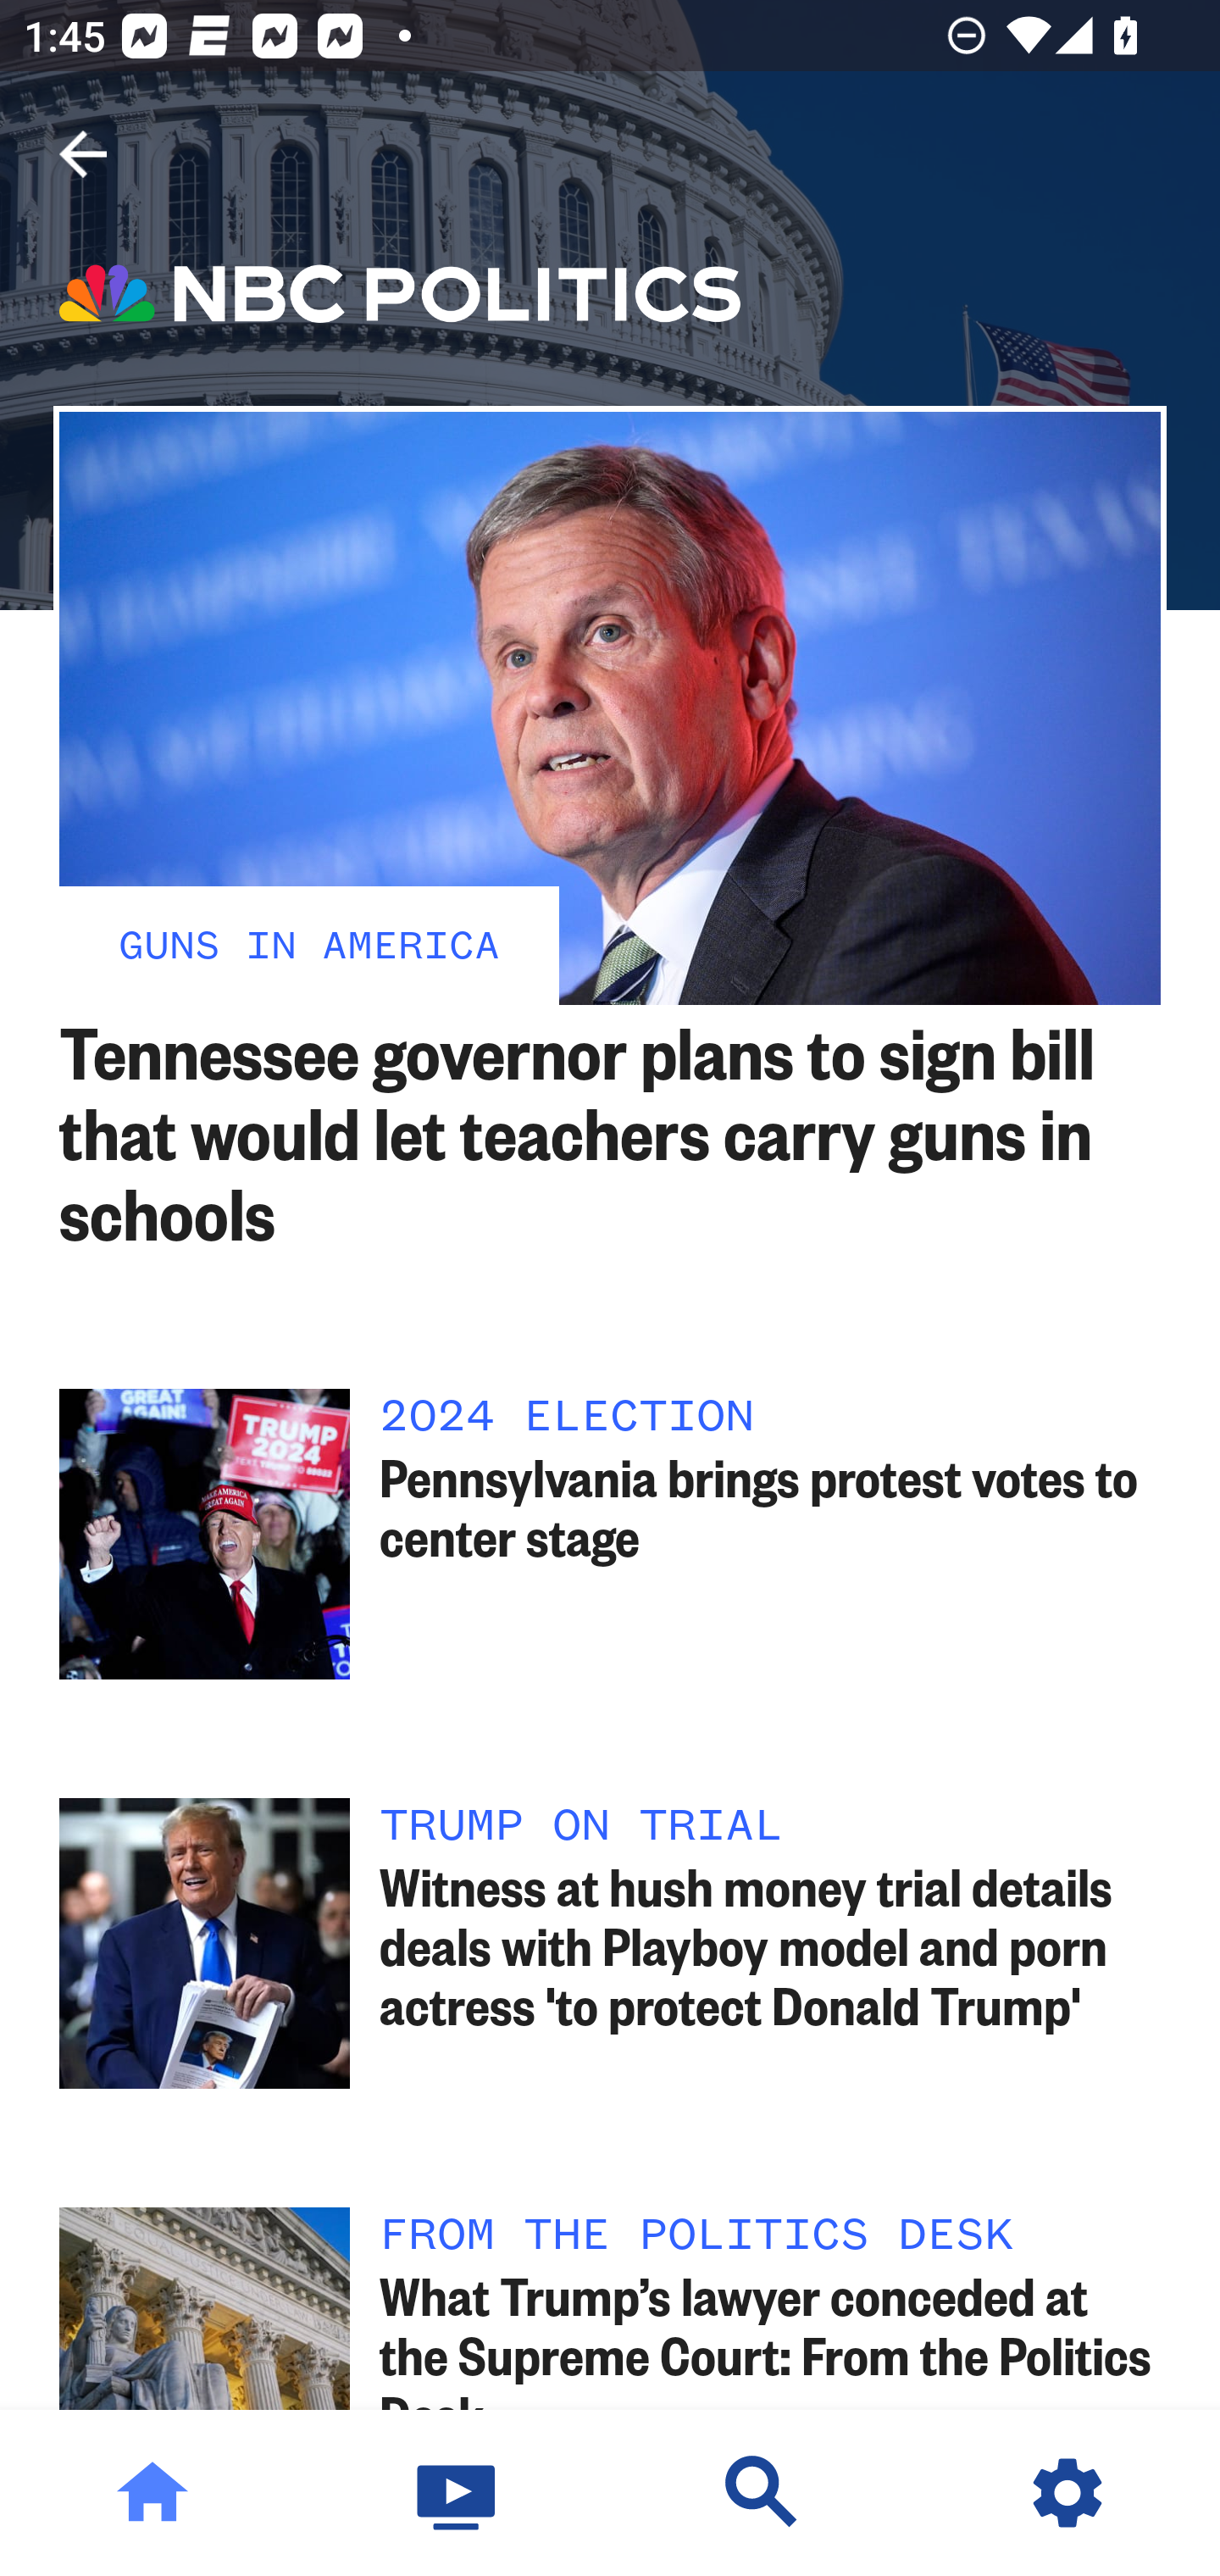  Describe the element at coordinates (762, 2493) in the screenshot. I see `Discover` at that location.